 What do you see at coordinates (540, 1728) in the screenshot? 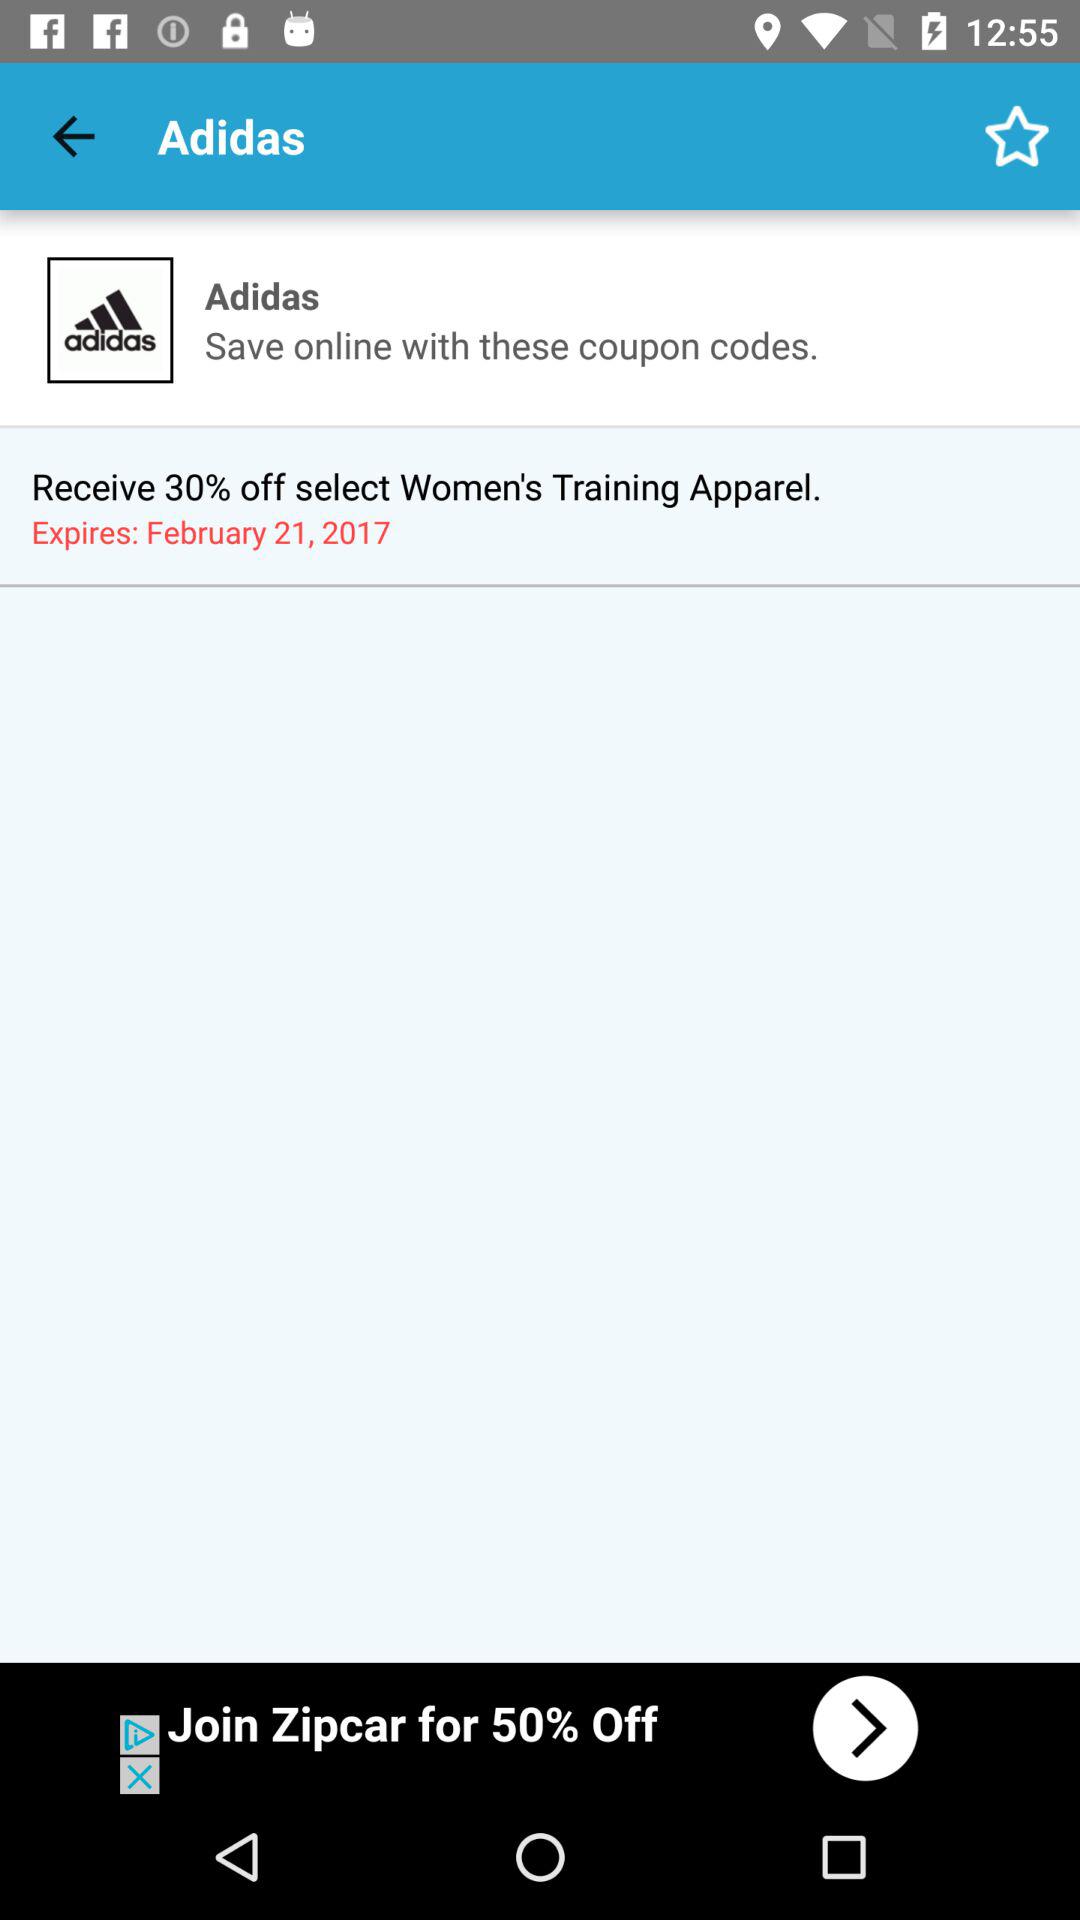
I see `go to link in advertisement` at bounding box center [540, 1728].